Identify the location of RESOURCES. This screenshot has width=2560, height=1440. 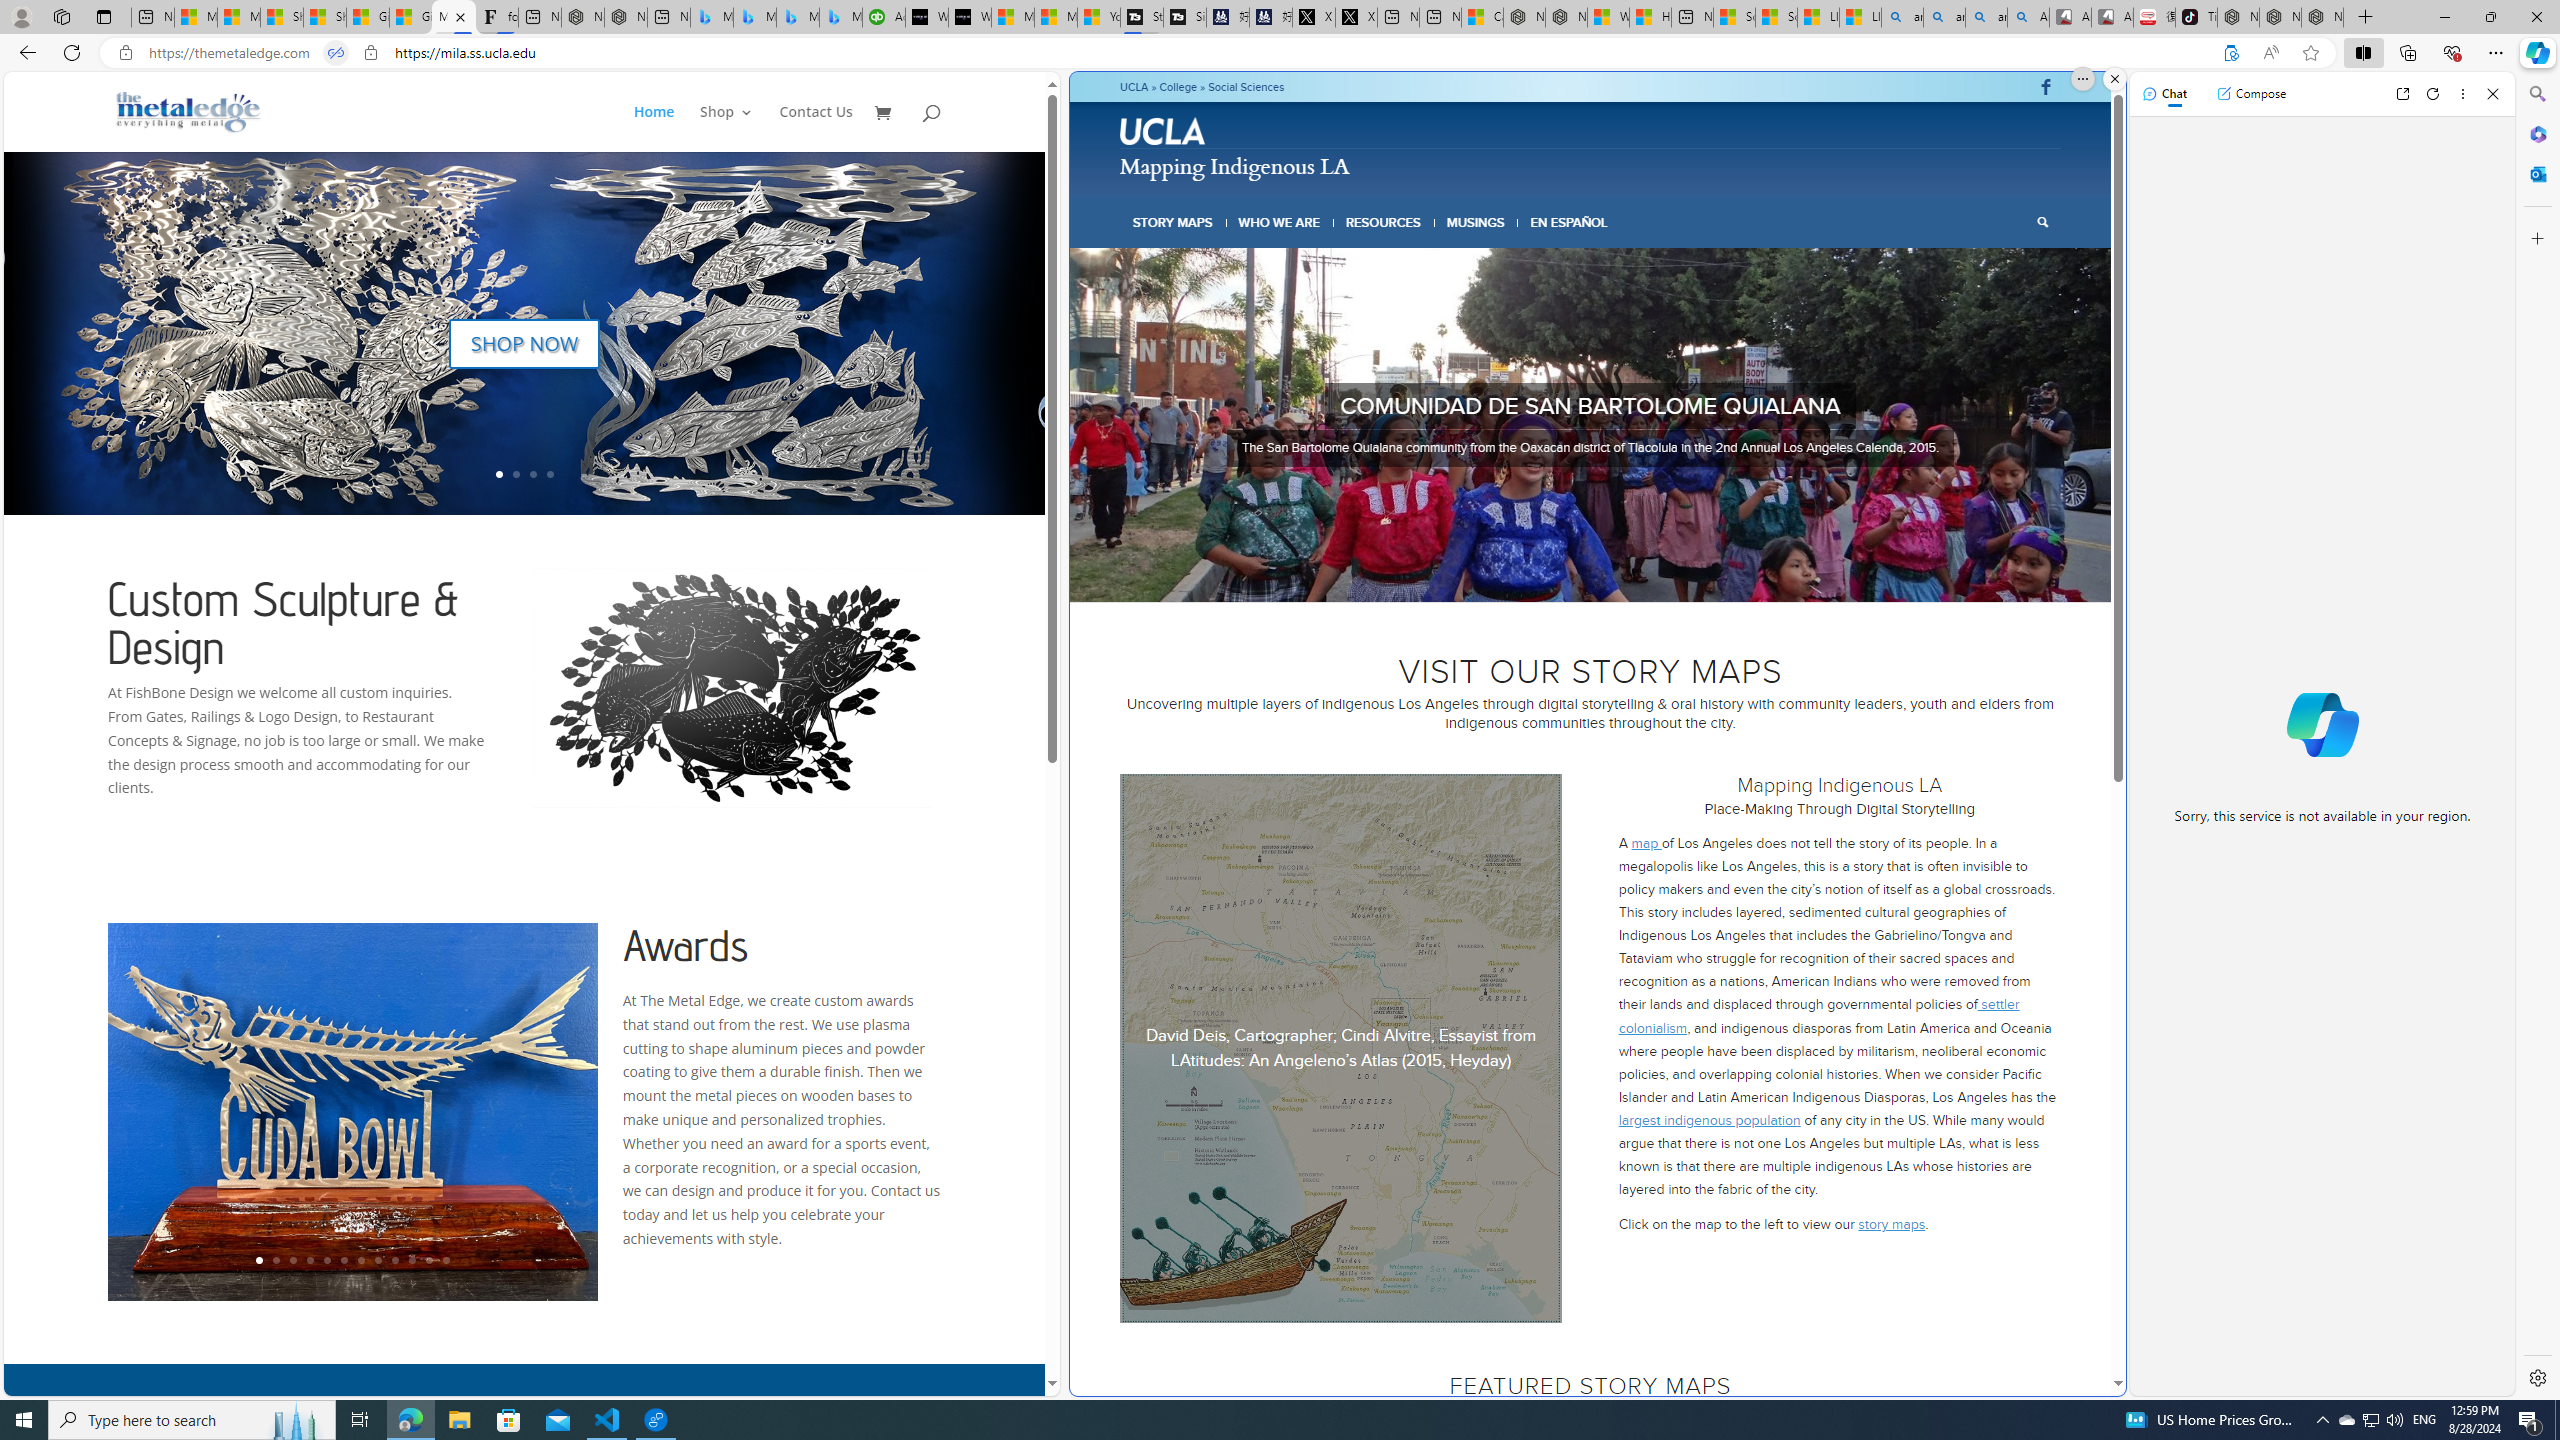
(1382, 222).